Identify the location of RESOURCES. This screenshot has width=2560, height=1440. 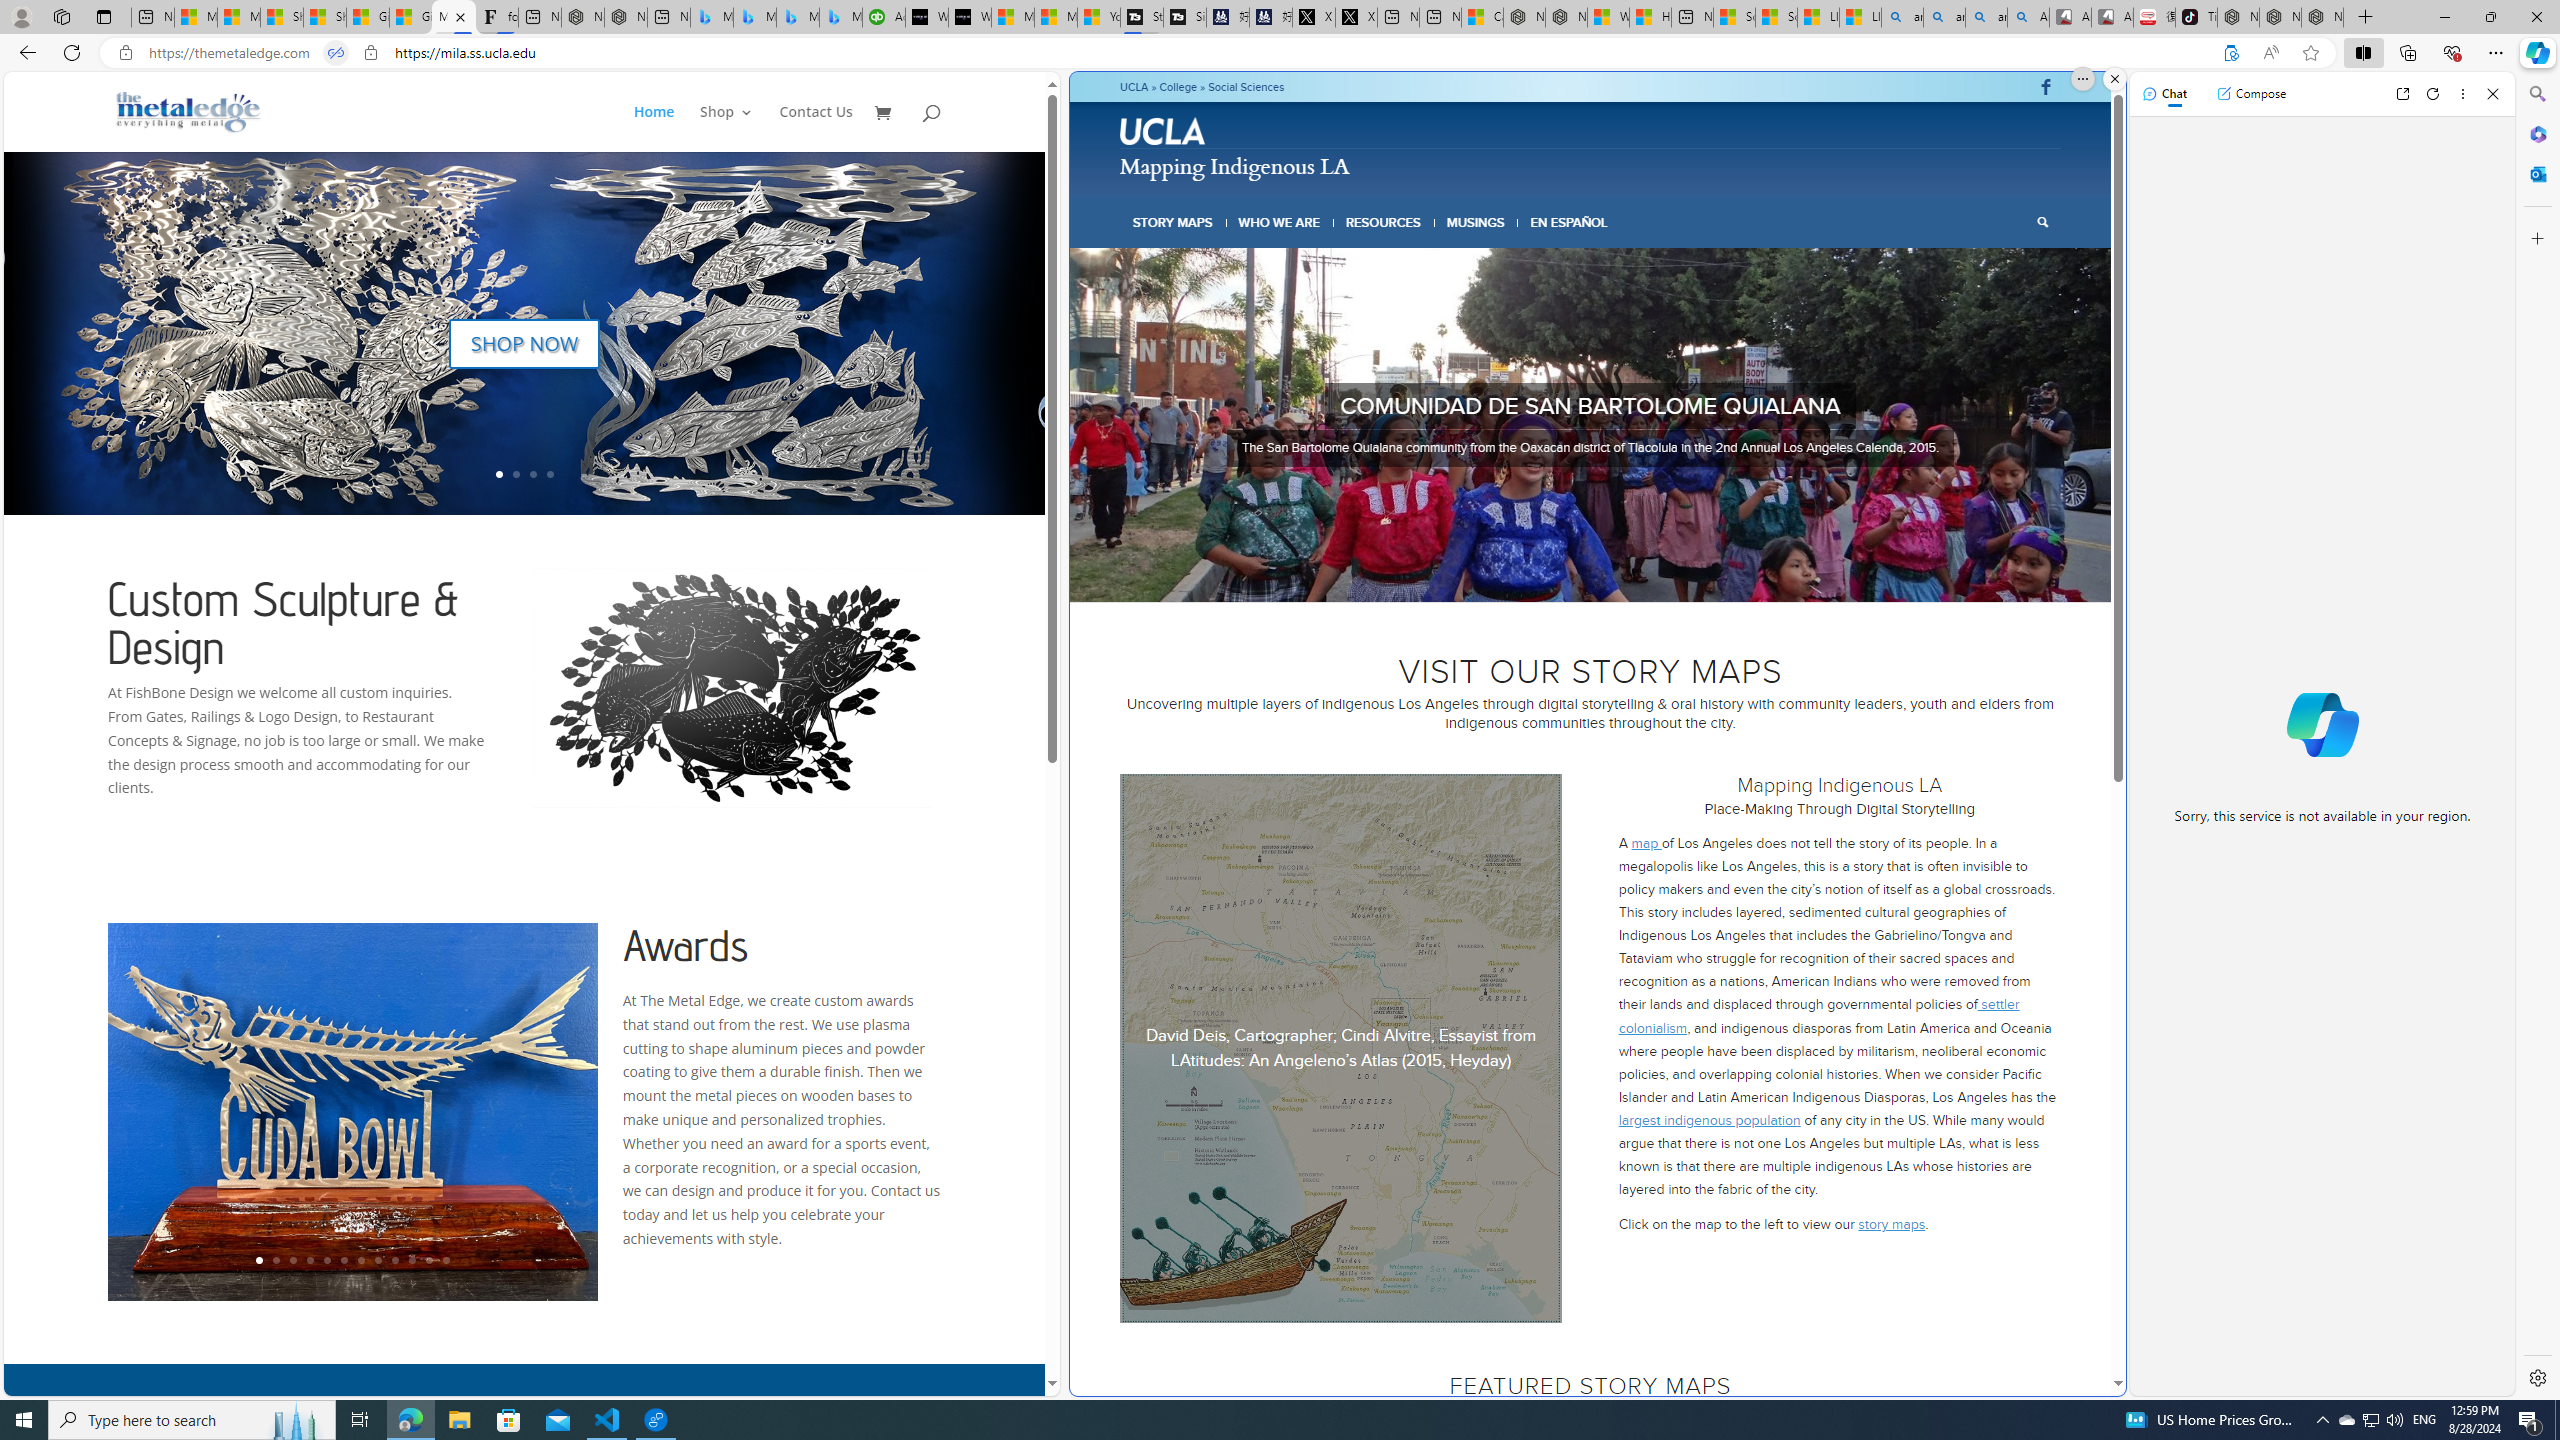
(1382, 222).